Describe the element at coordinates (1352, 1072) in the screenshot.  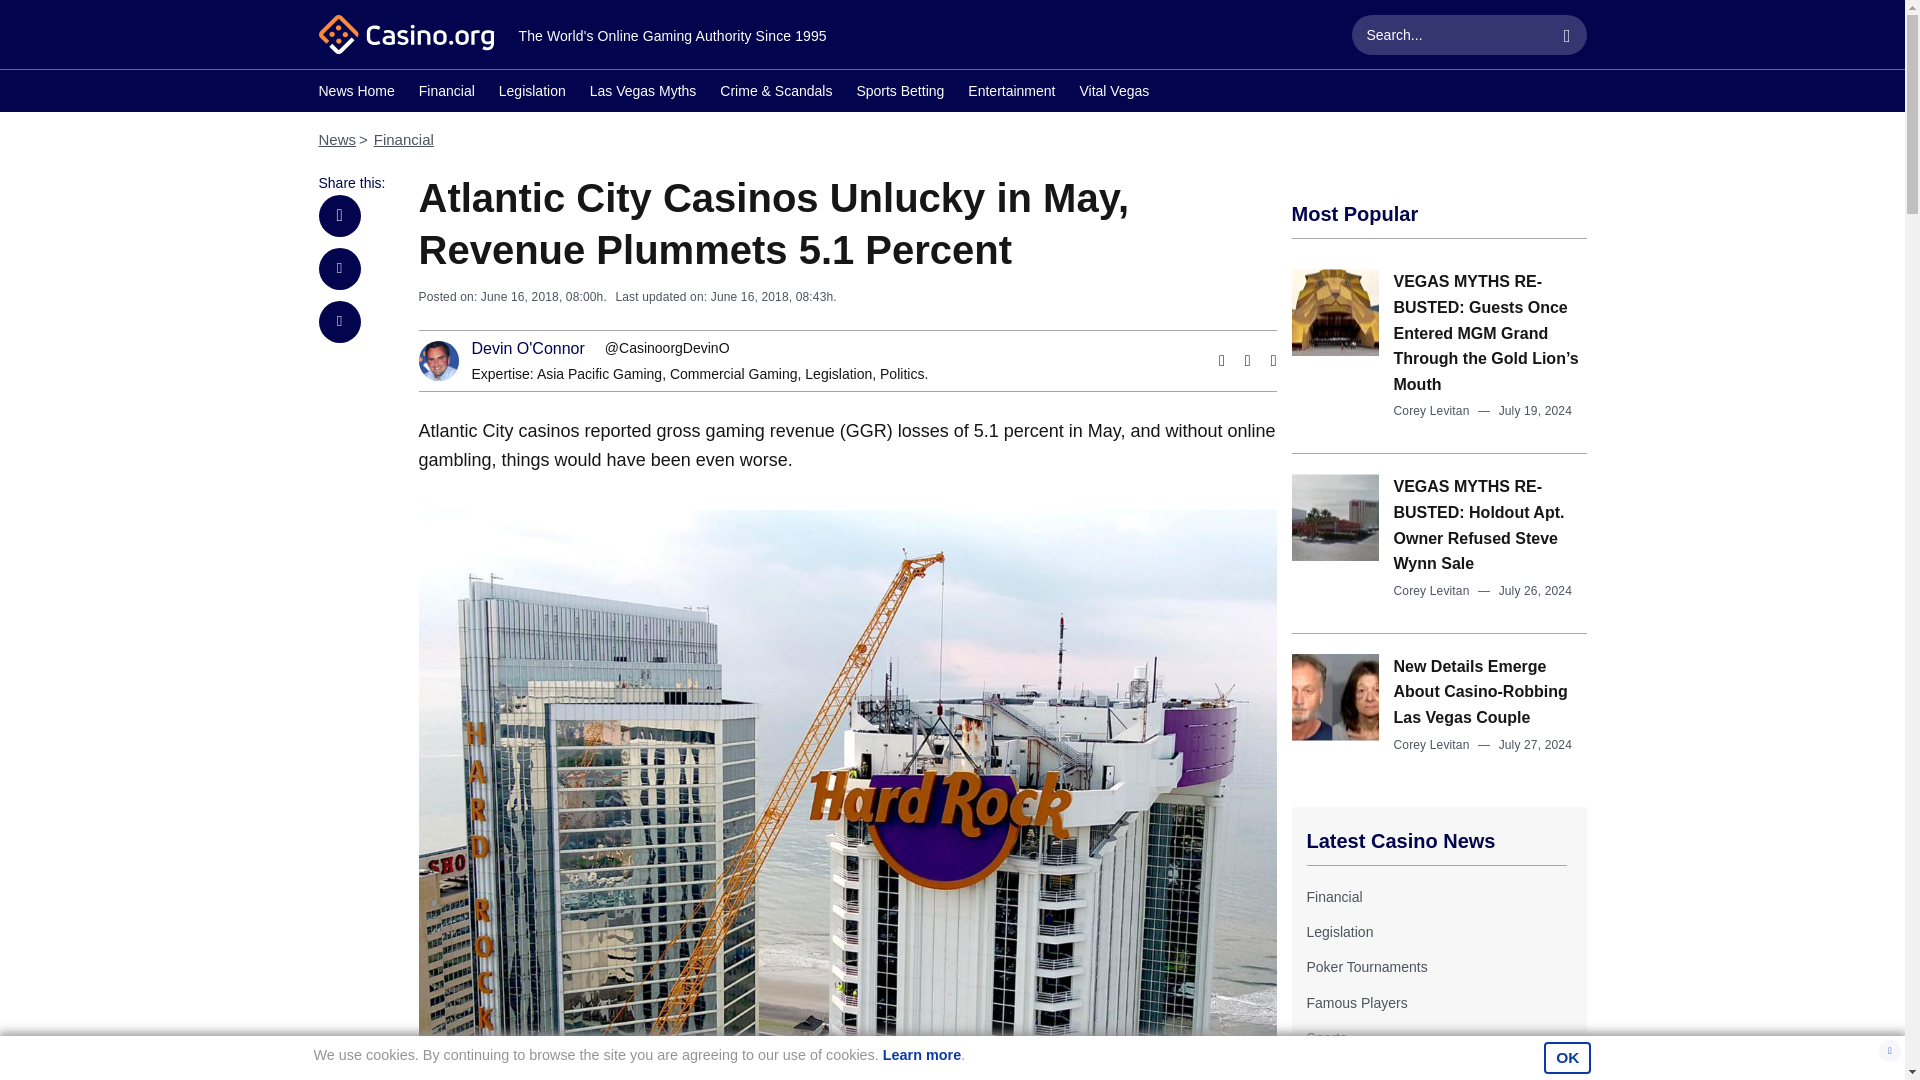
I see `Mobile Gaming` at that location.